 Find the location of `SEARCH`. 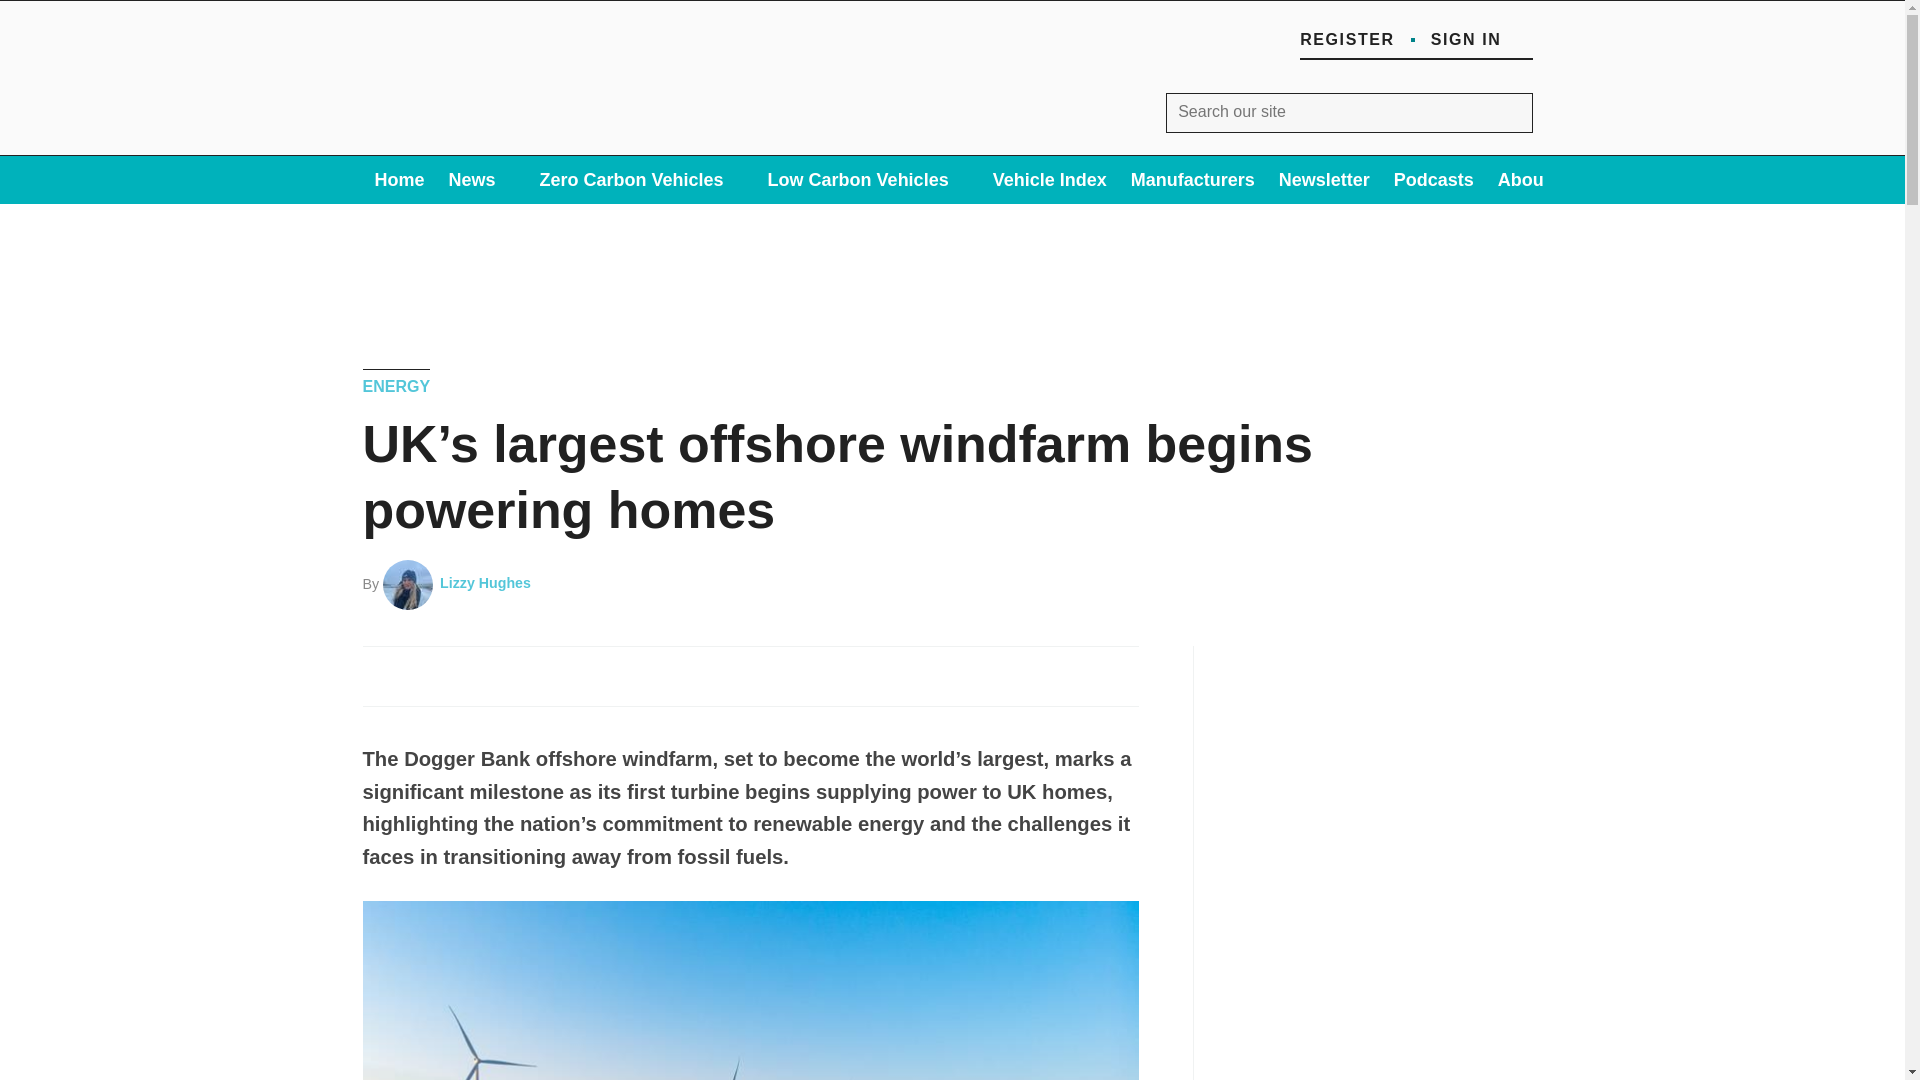

SEARCH is located at coordinates (1512, 112).